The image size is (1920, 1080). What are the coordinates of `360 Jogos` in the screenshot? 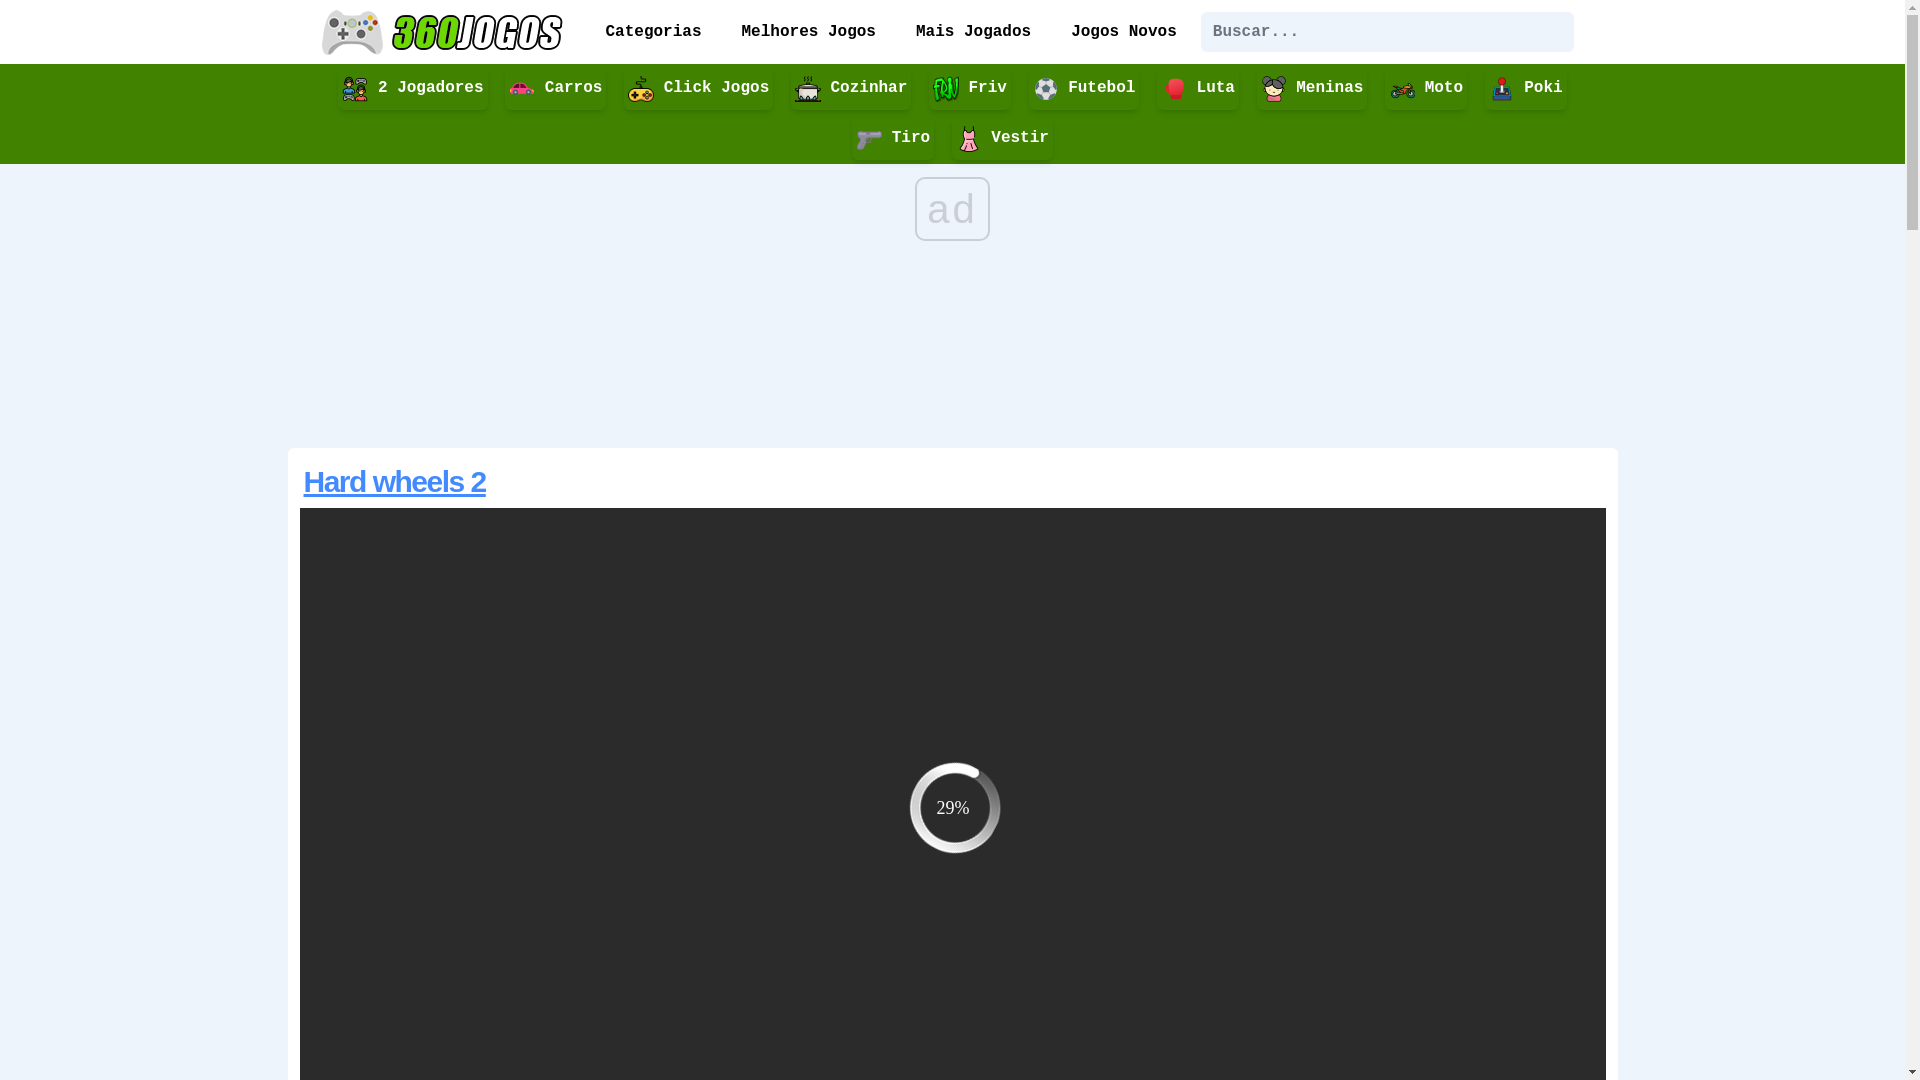 It's located at (445, 32).